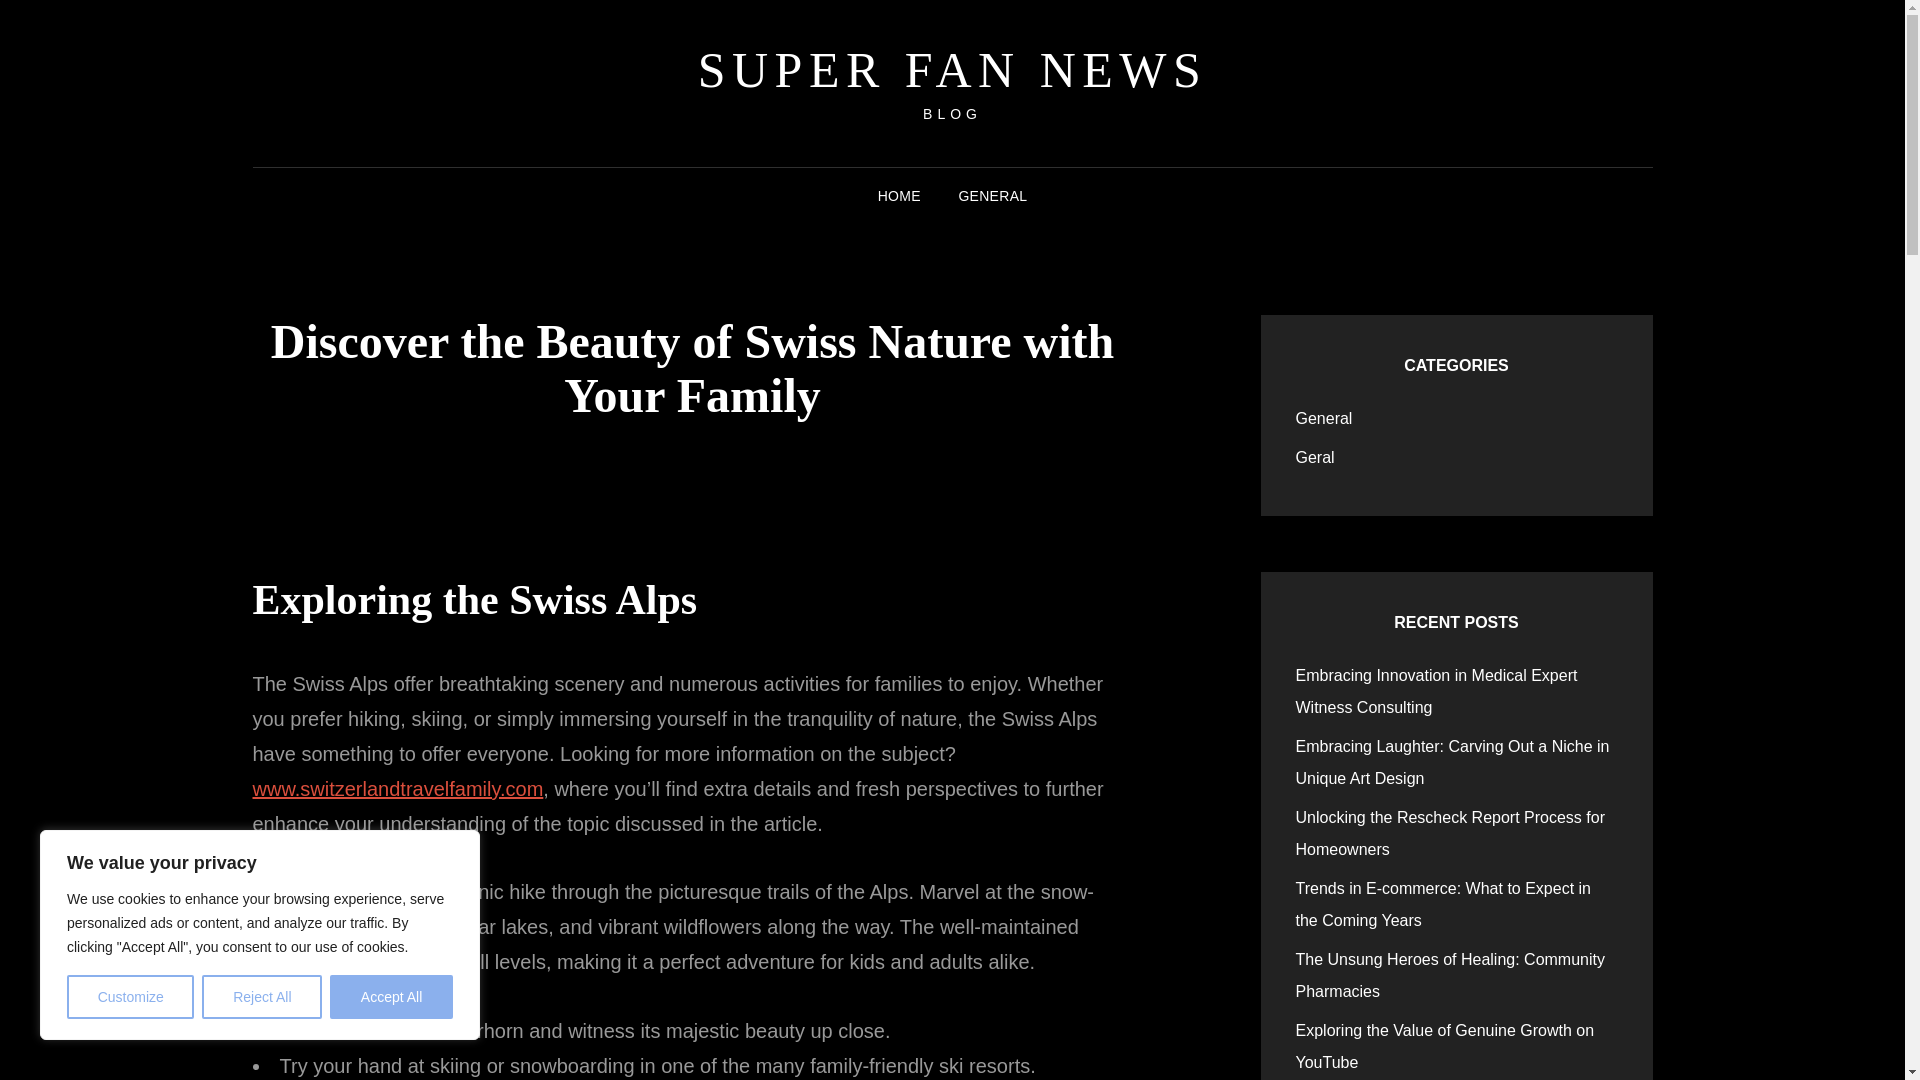 This screenshot has height=1080, width=1920. I want to click on Exploring the Value of Genuine Growth on YouTube, so click(1446, 1046).